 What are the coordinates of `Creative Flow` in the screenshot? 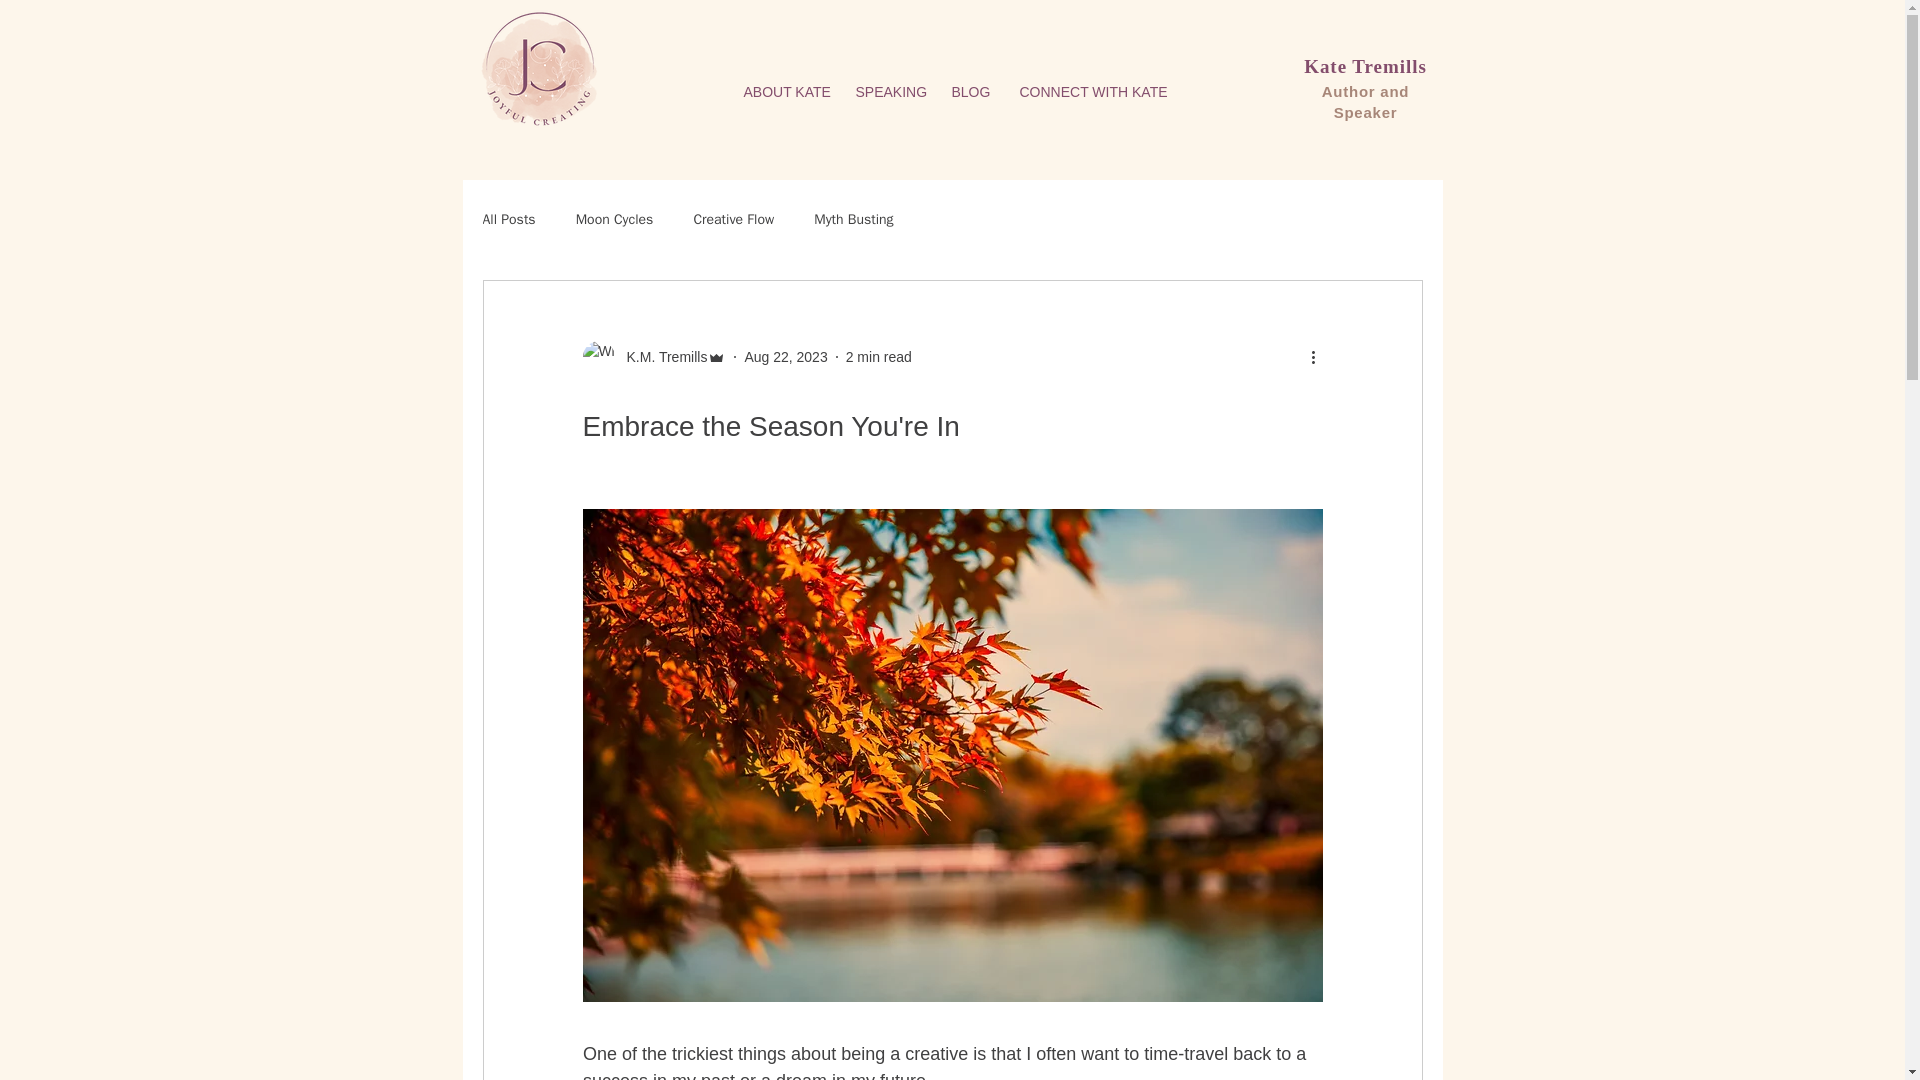 It's located at (733, 219).